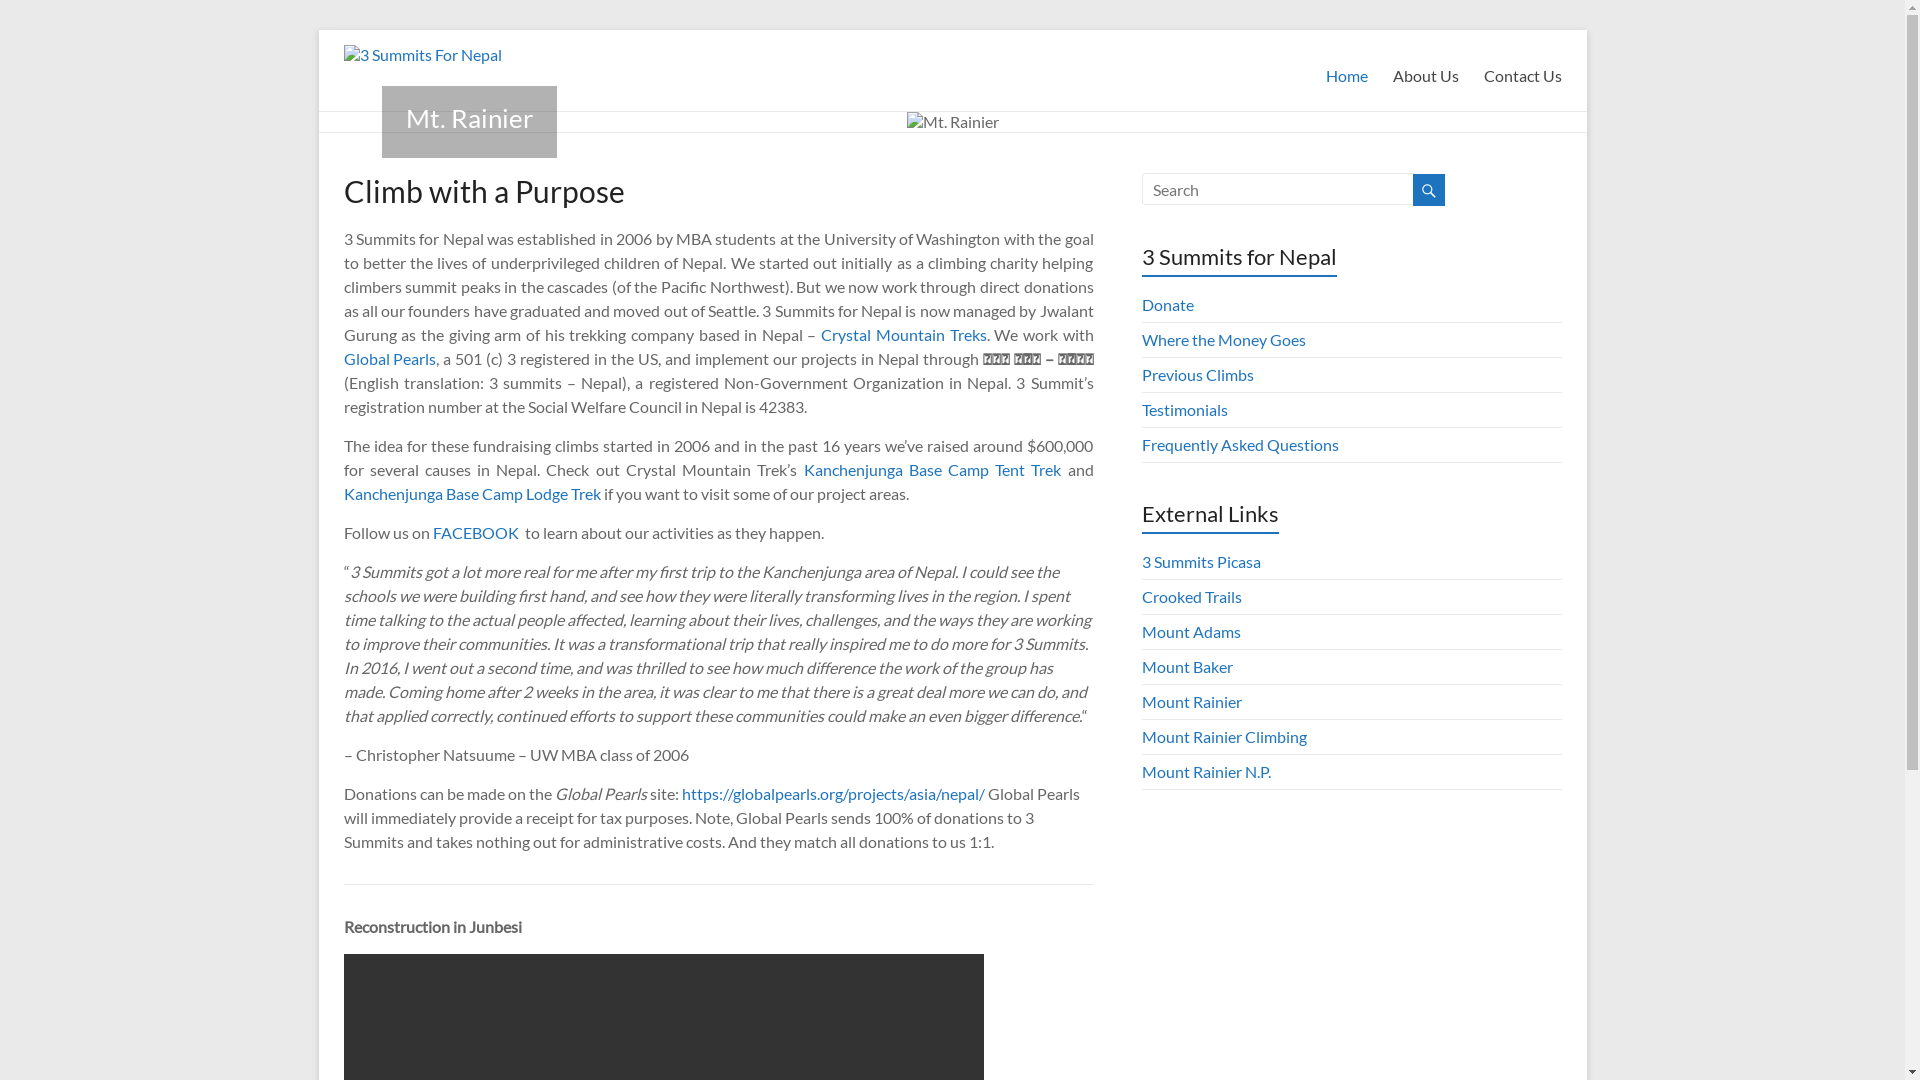 The image size is (1920, 1080). Describe the element at coordinates (470, 118) in the screenshot. I see `Mt. Rainier` at that location.